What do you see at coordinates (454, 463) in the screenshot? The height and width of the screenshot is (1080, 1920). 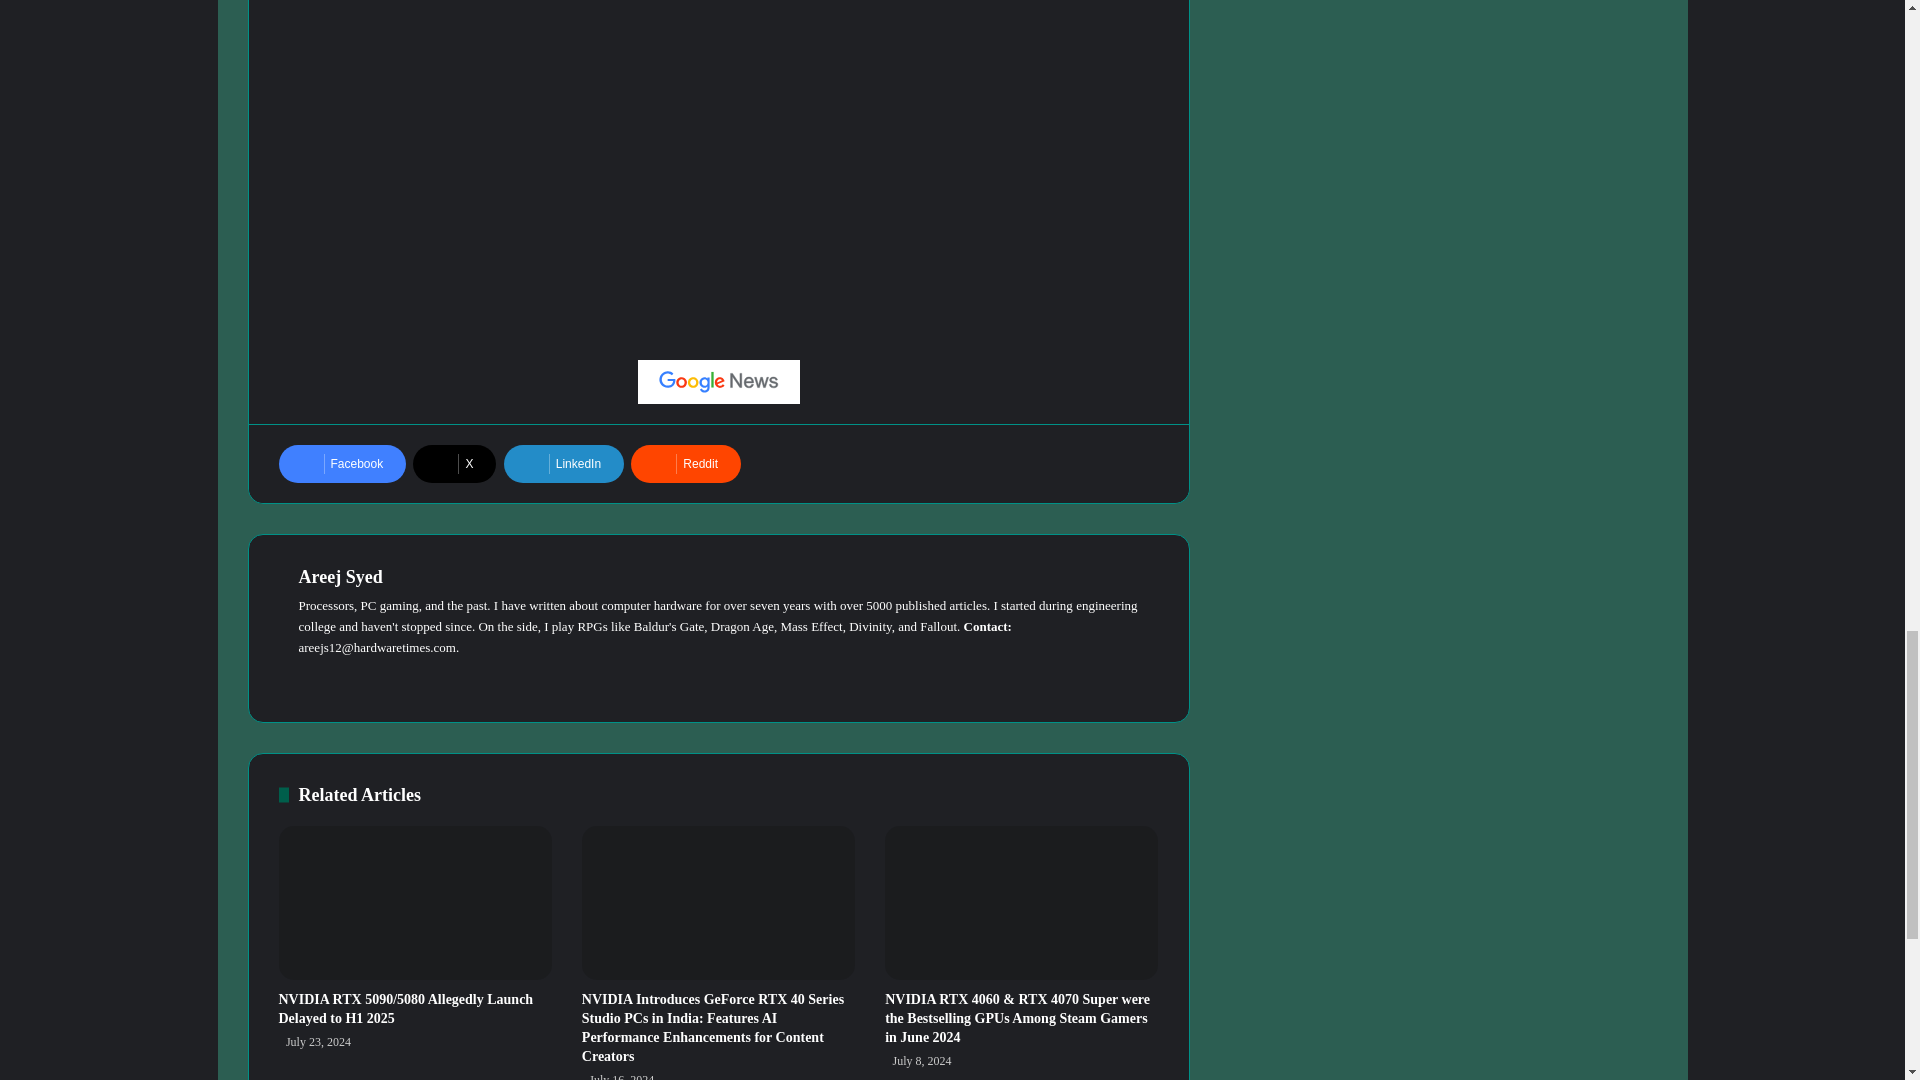 I see `X` at bounding box center [454, 463].